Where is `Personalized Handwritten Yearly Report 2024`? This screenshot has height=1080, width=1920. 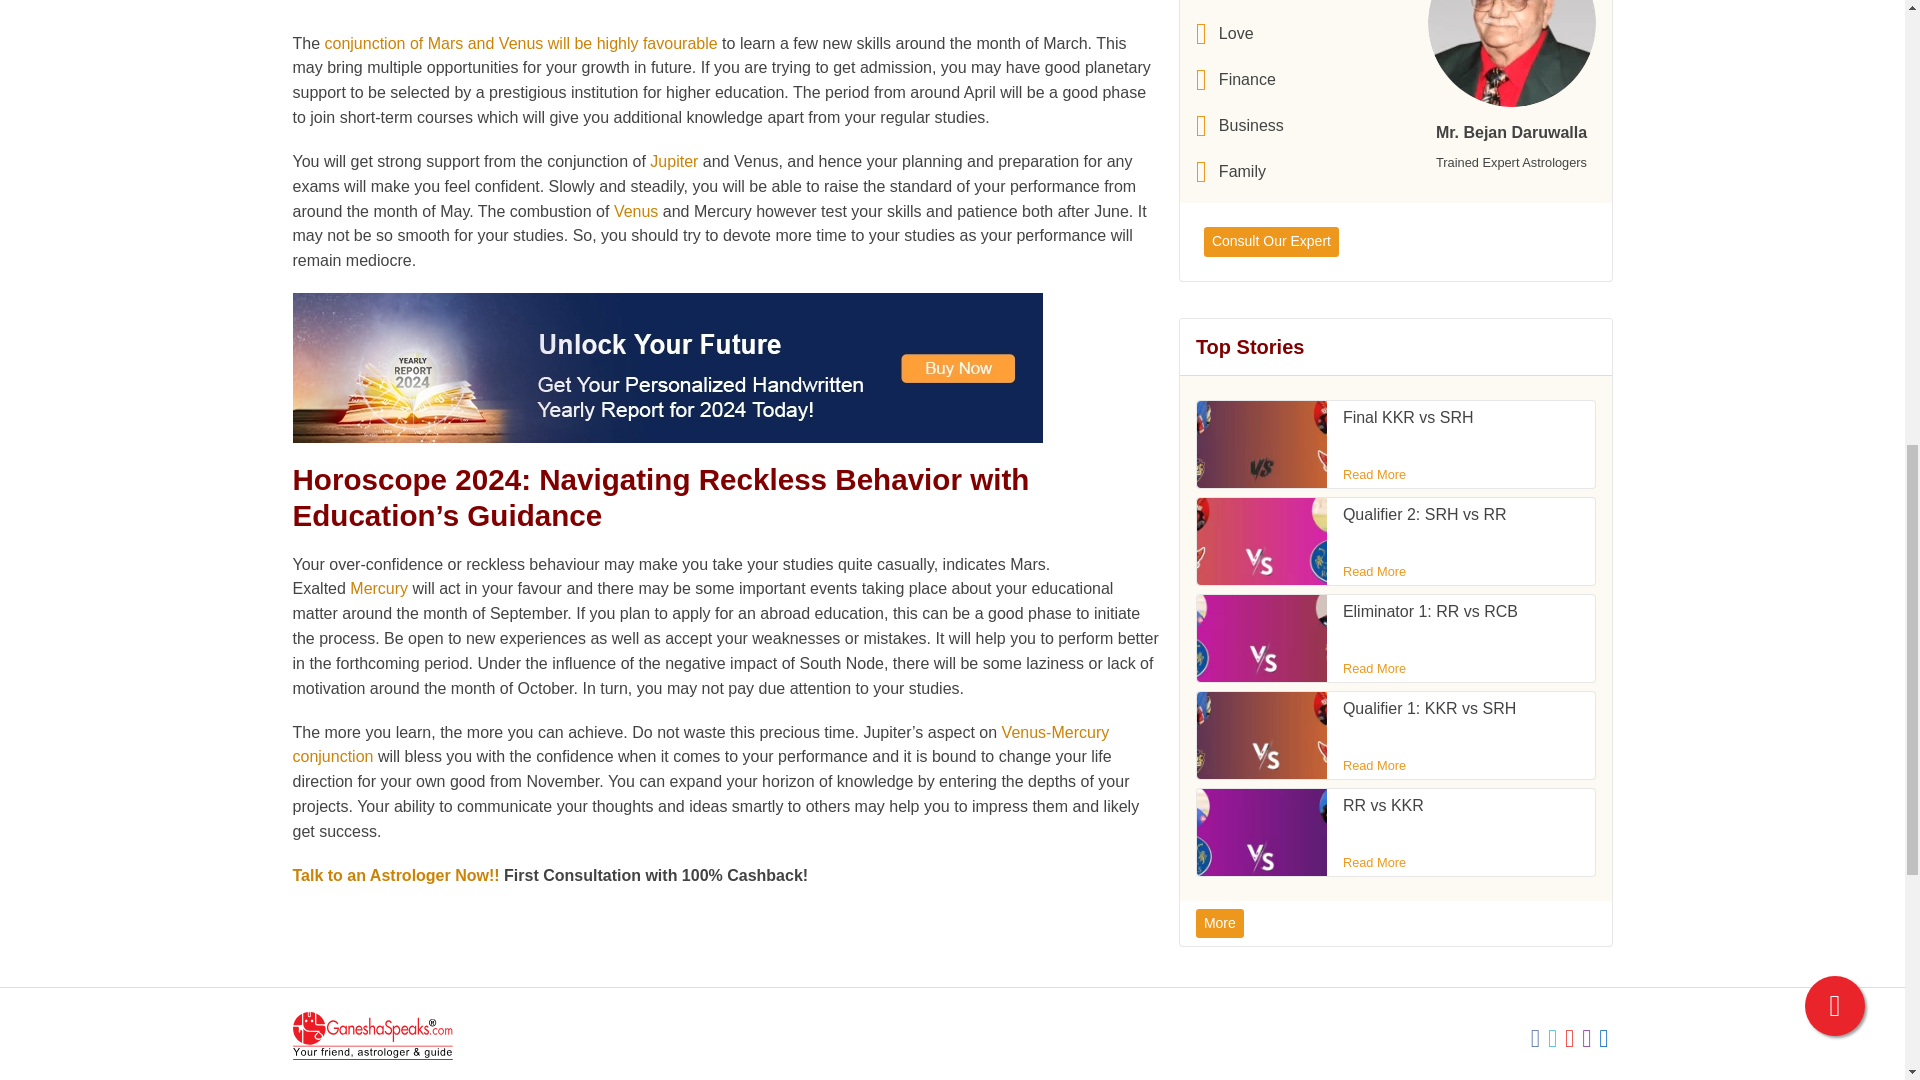
Personalized Handwritten Yearly Report 2024 is located at coordinates (666, 367).